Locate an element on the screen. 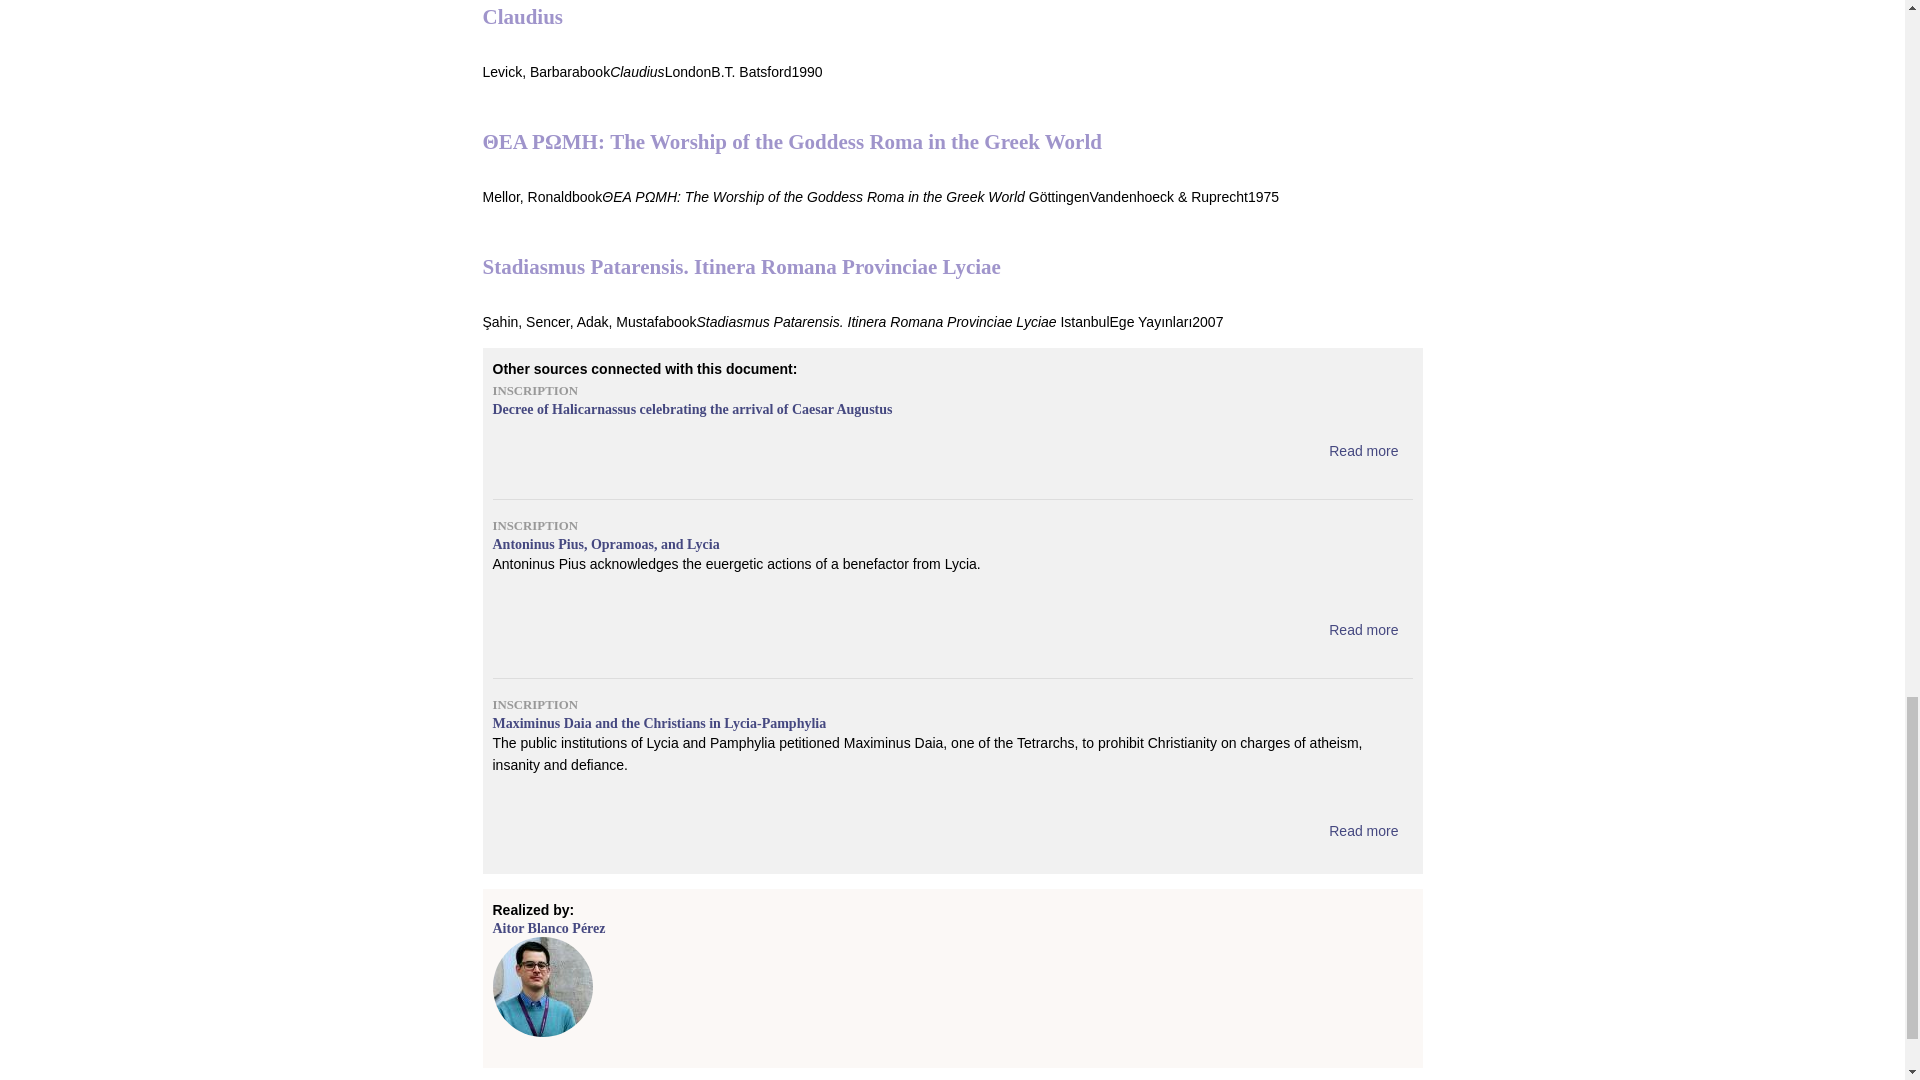  Maximinus Daia and the Christians in Lycia-Pamphylia is located at coordinates (1362, 830).